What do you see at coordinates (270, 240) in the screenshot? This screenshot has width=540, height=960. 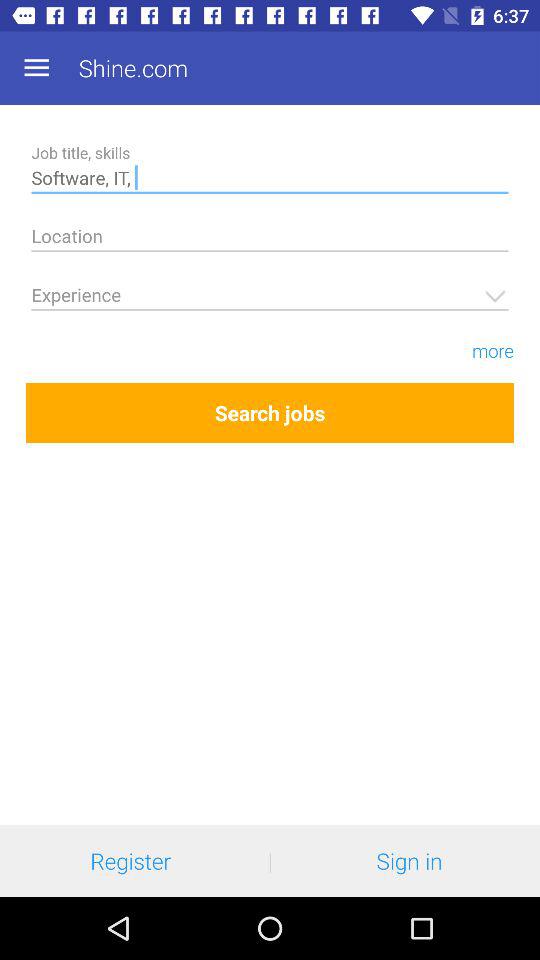 I see `type the location` at bounding box center [270, 240].